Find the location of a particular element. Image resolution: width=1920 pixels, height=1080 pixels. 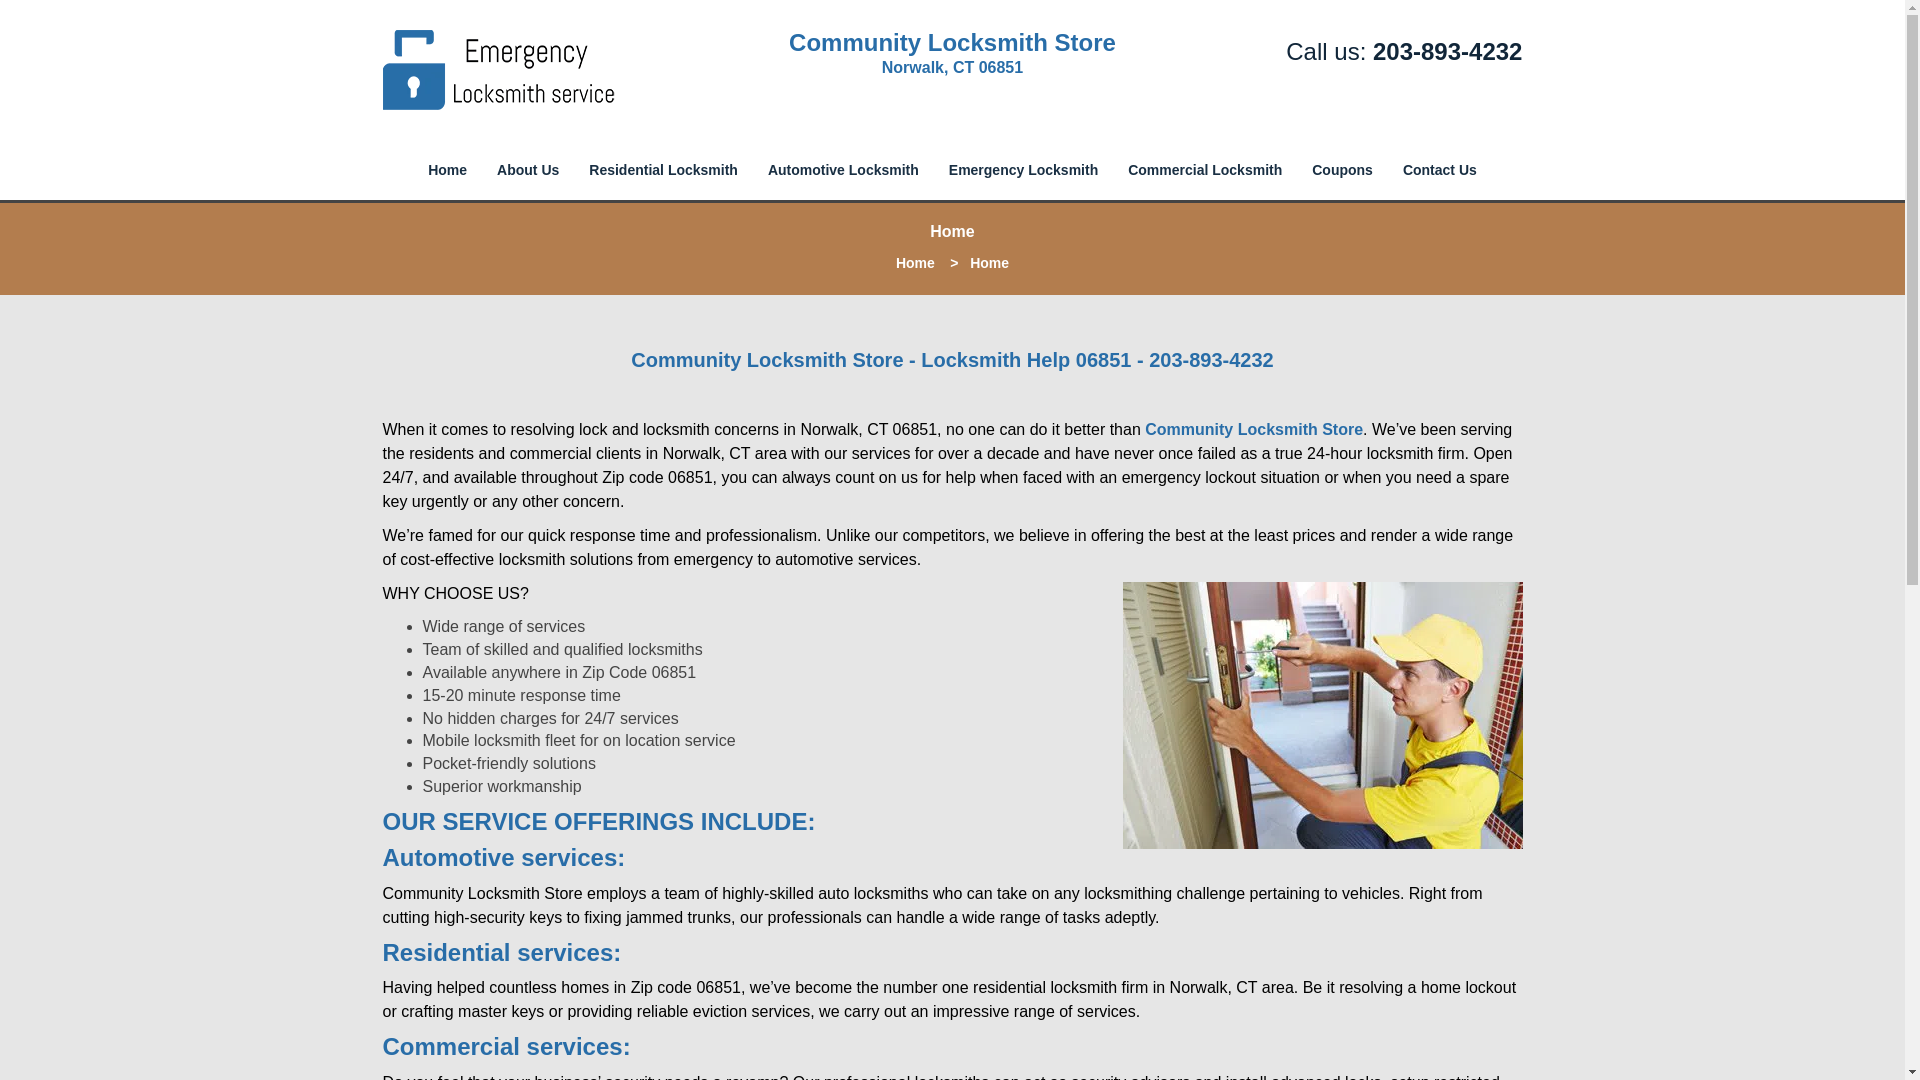

Contact Us is located at coordinates (1440, 170).